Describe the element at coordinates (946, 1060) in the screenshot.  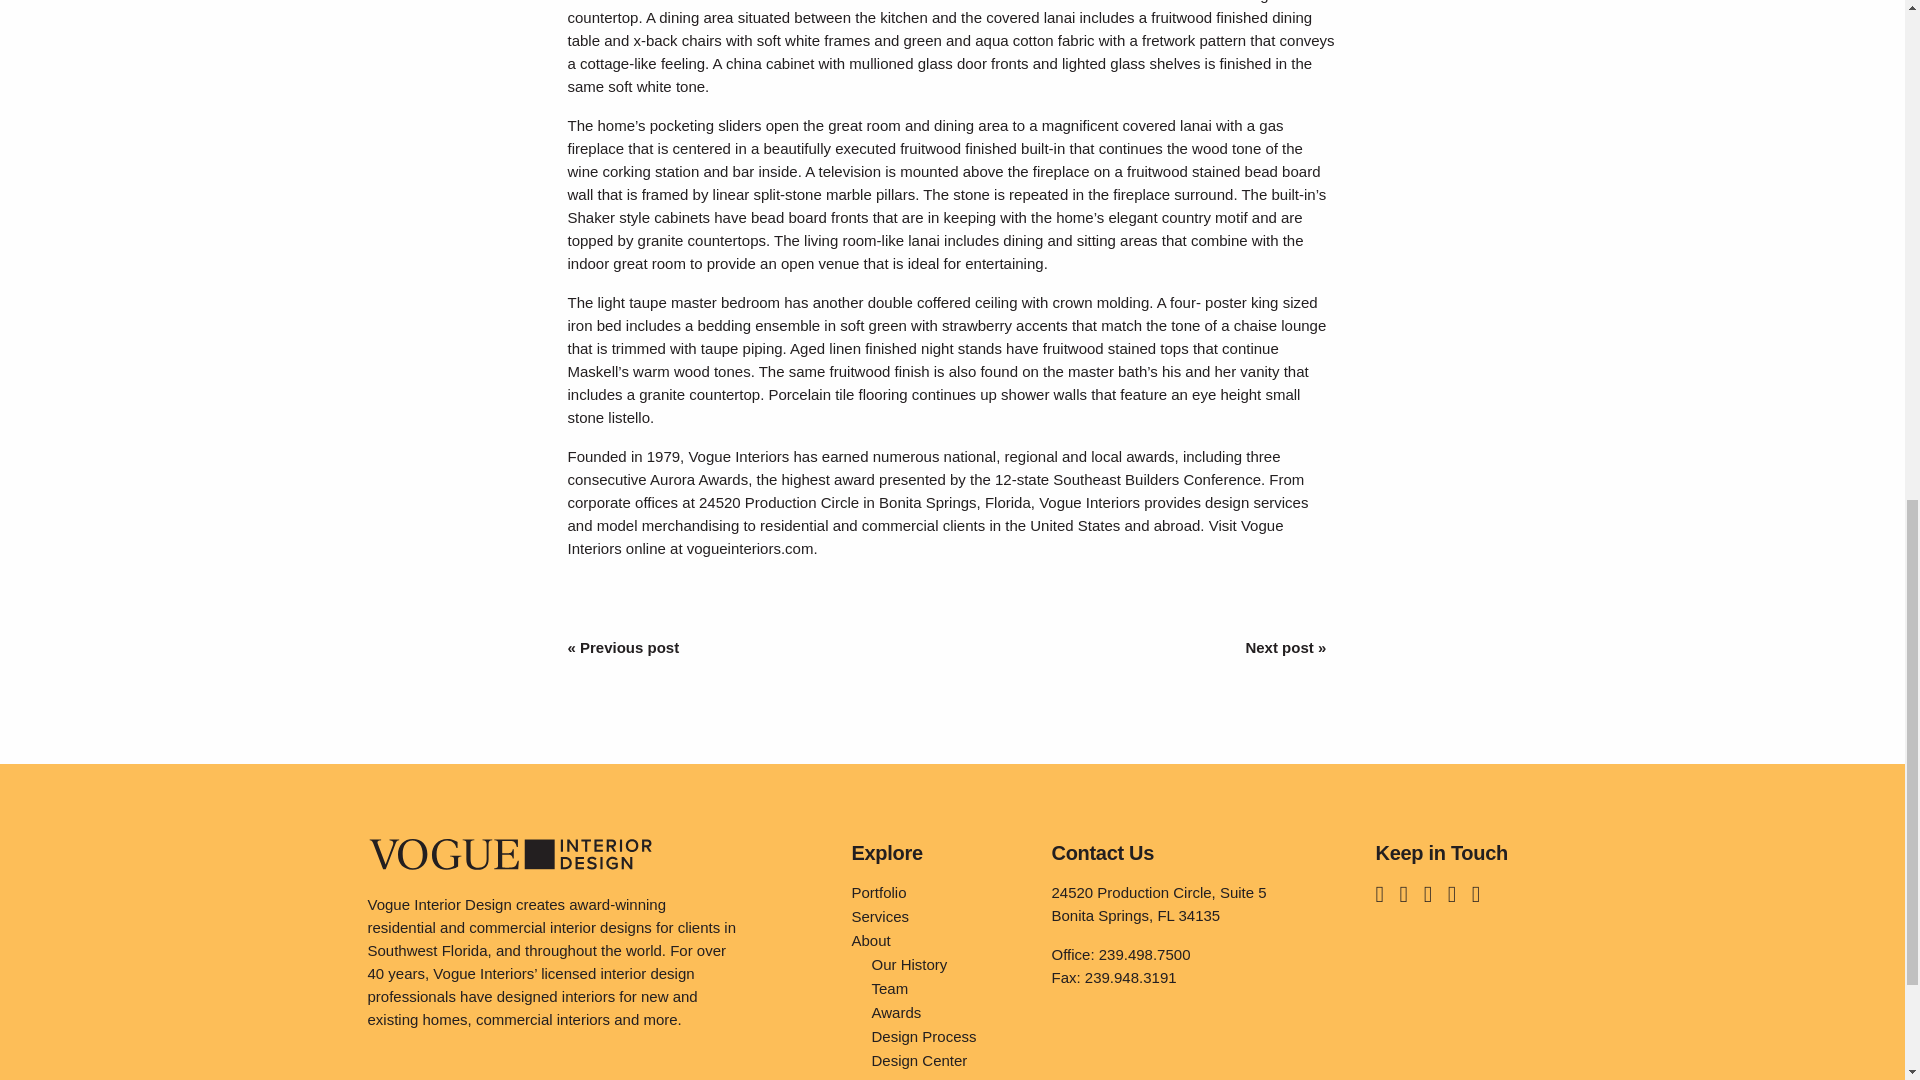
I see `Design Center` at that location.